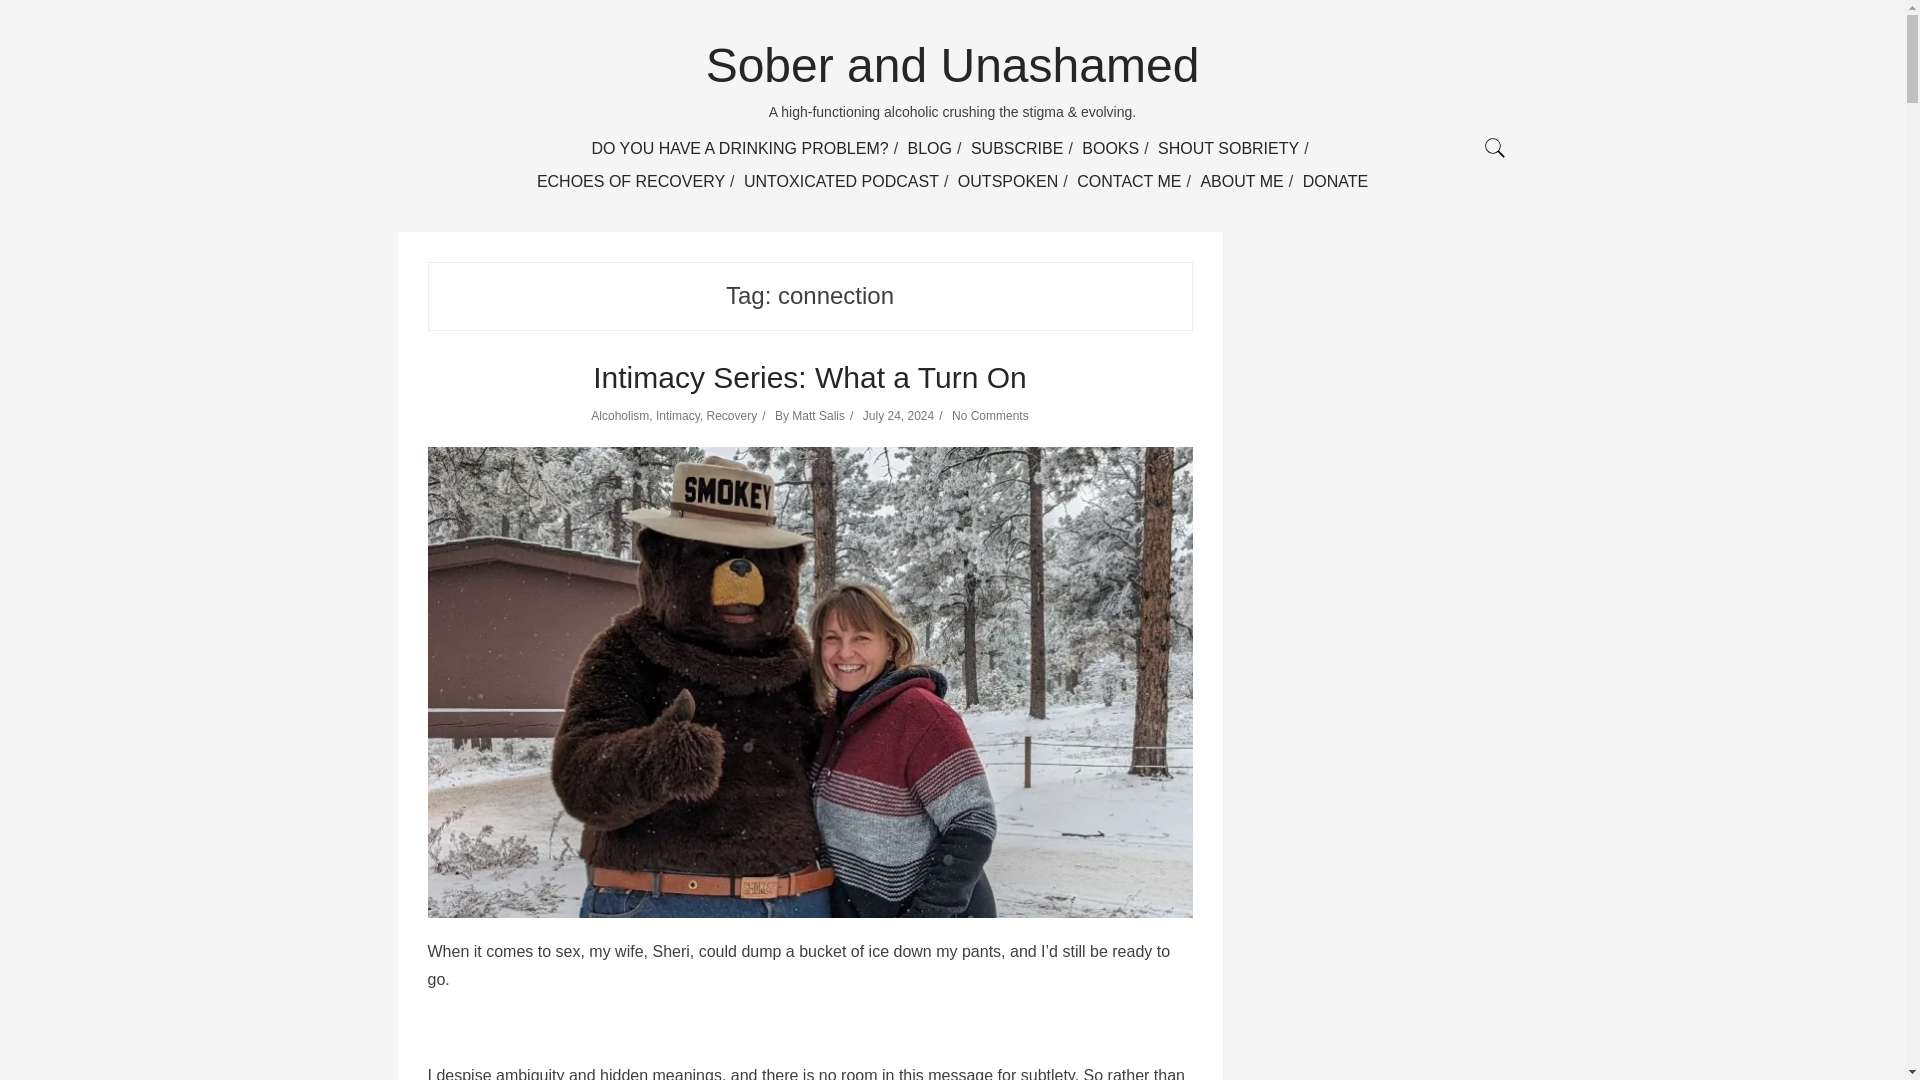 The image size is (1920, 1080). Describe the element at coordinates (930, 148) in the screenshot. I see `BLOG` at that location.